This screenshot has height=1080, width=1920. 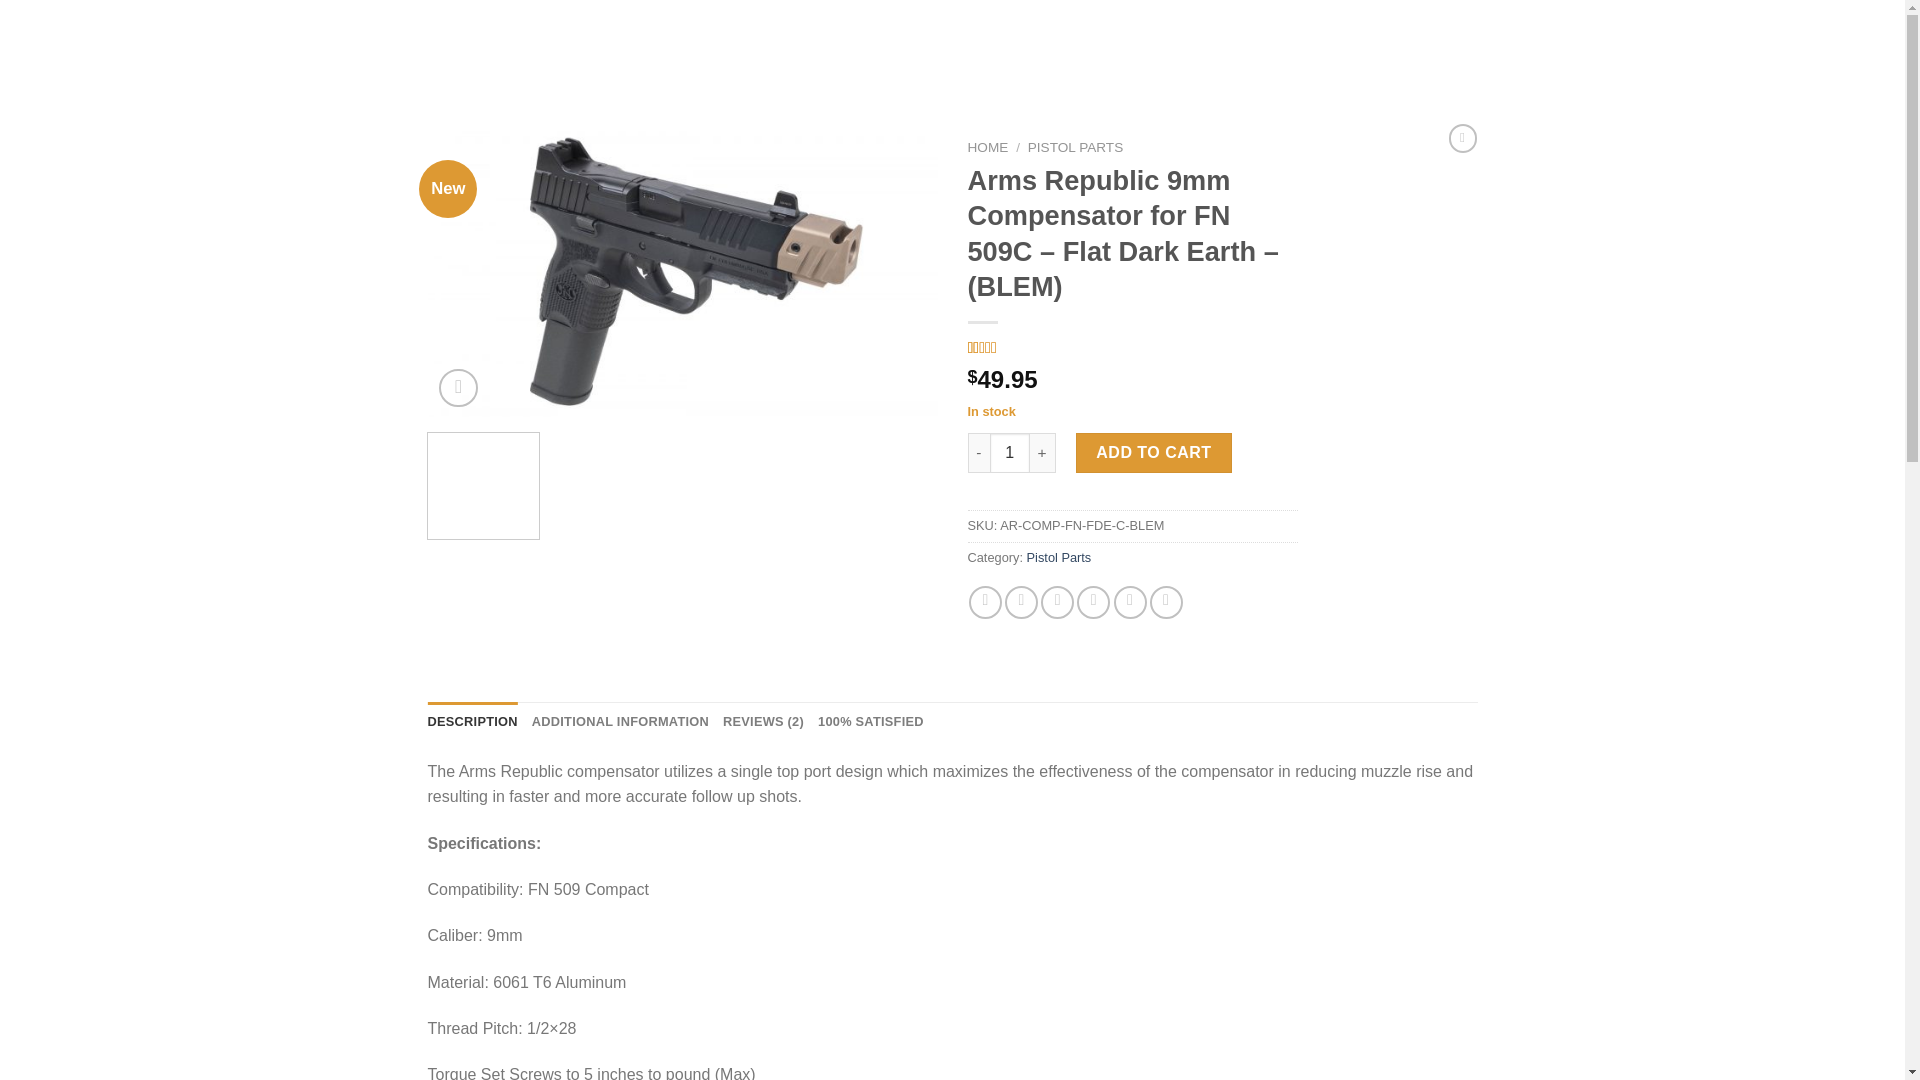 I want to click on Pin on Pinterest, so click(x=1093, y=602).